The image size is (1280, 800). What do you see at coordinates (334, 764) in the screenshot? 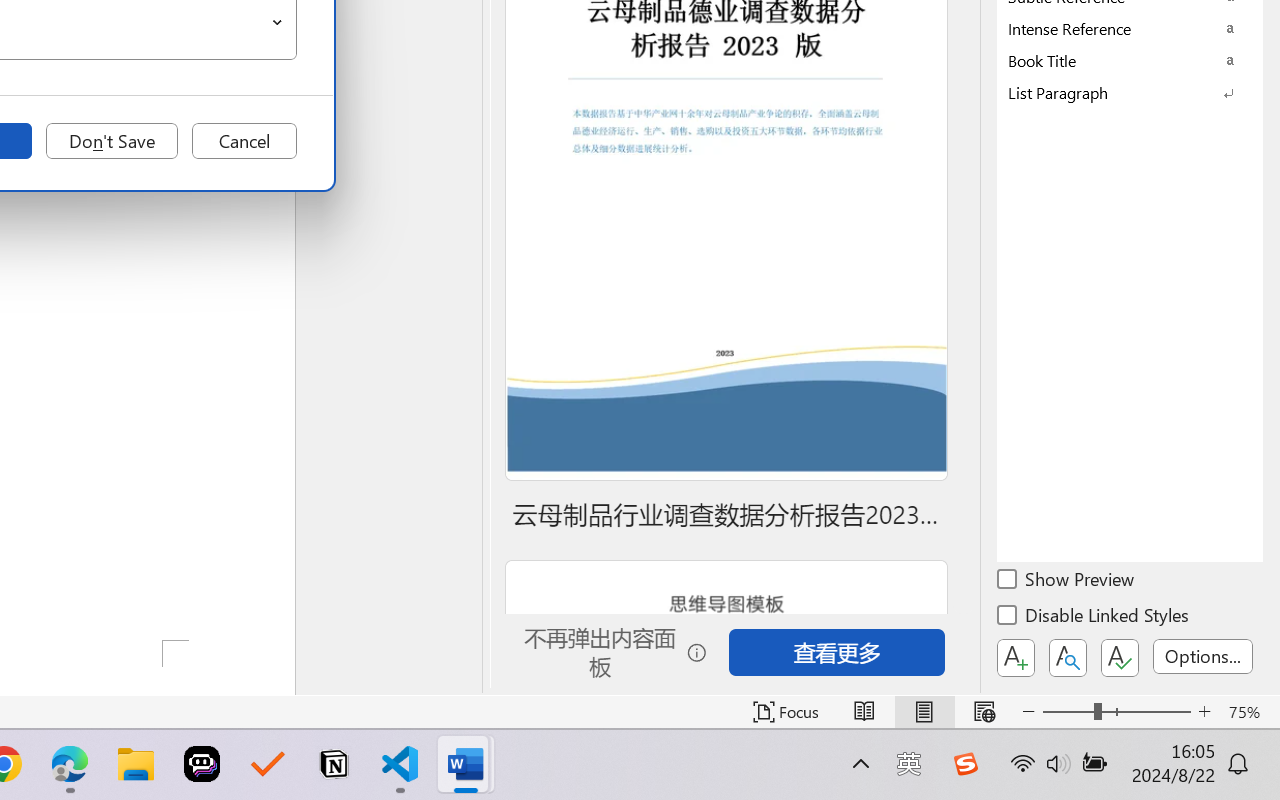
I see `Notion` at bounding box center [334, 764].